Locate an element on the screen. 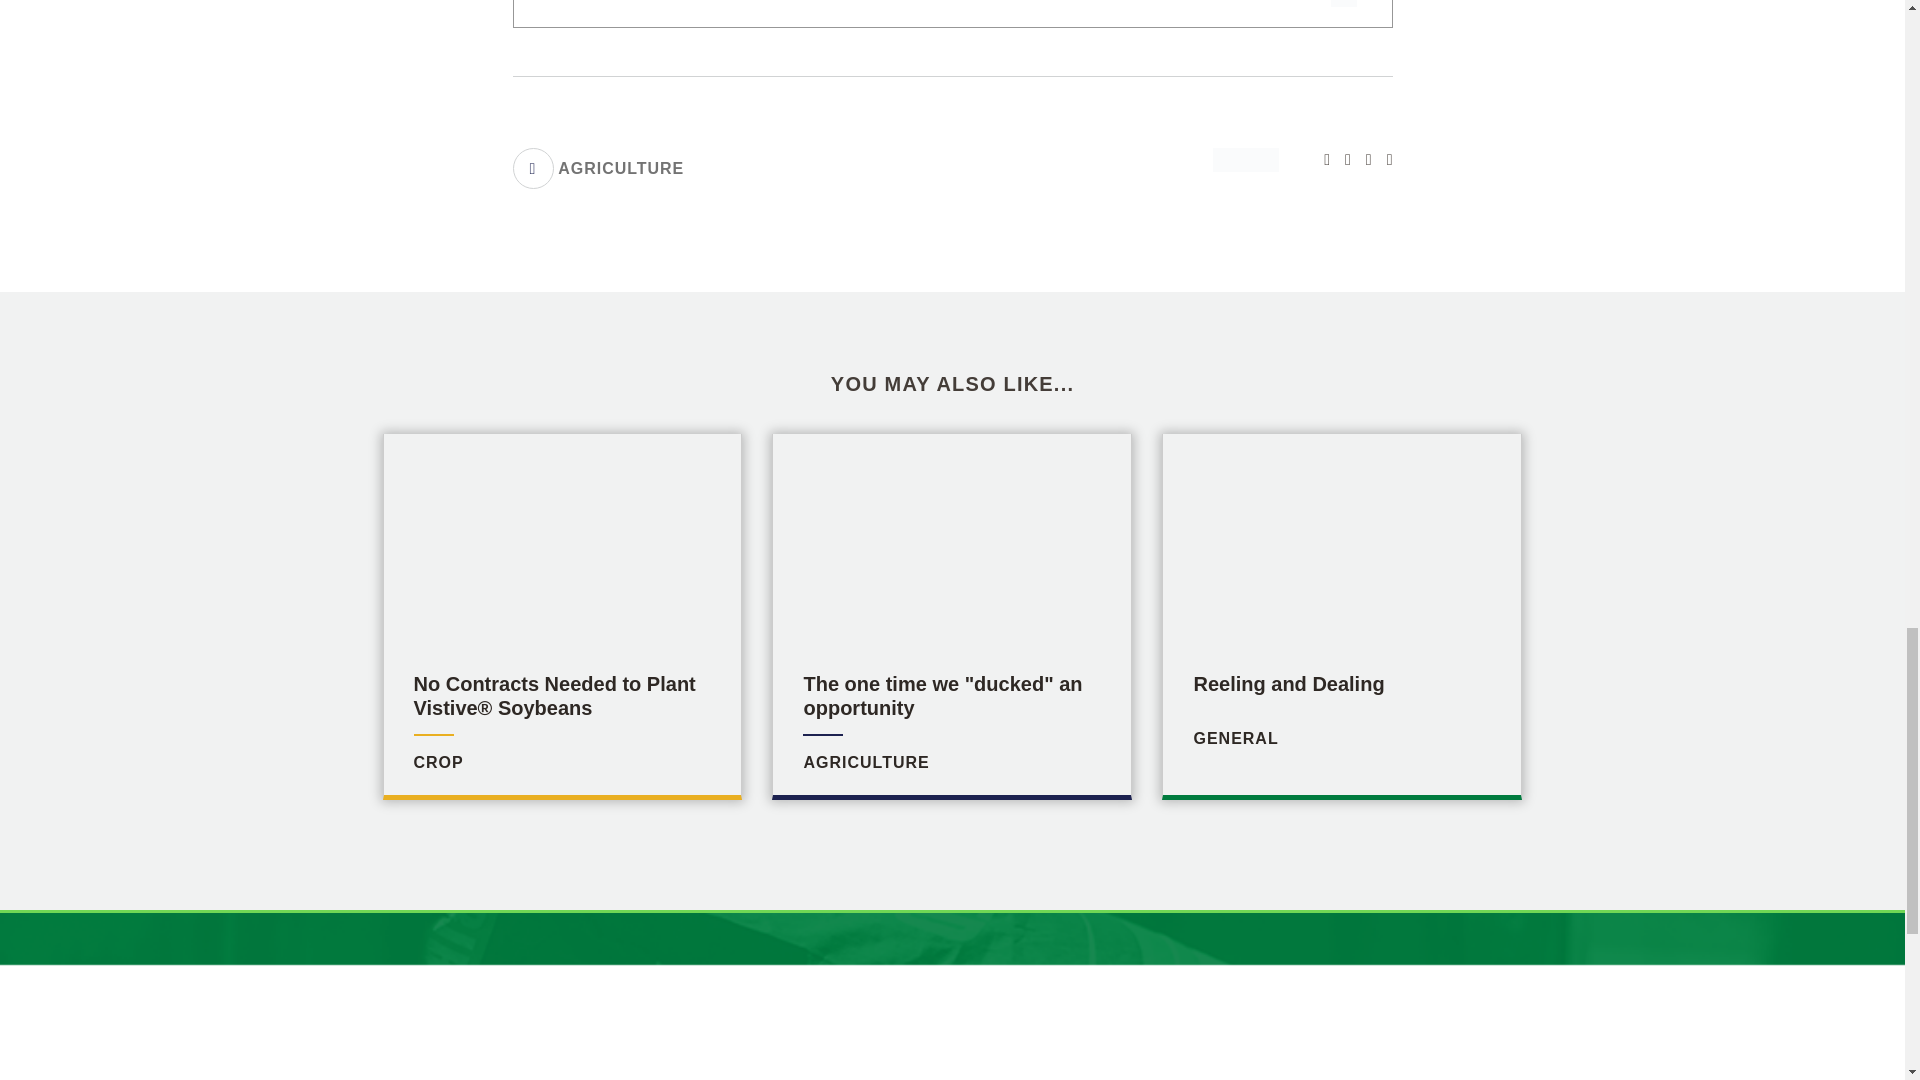  Print Recipe is located at coordinates (1382, 160).